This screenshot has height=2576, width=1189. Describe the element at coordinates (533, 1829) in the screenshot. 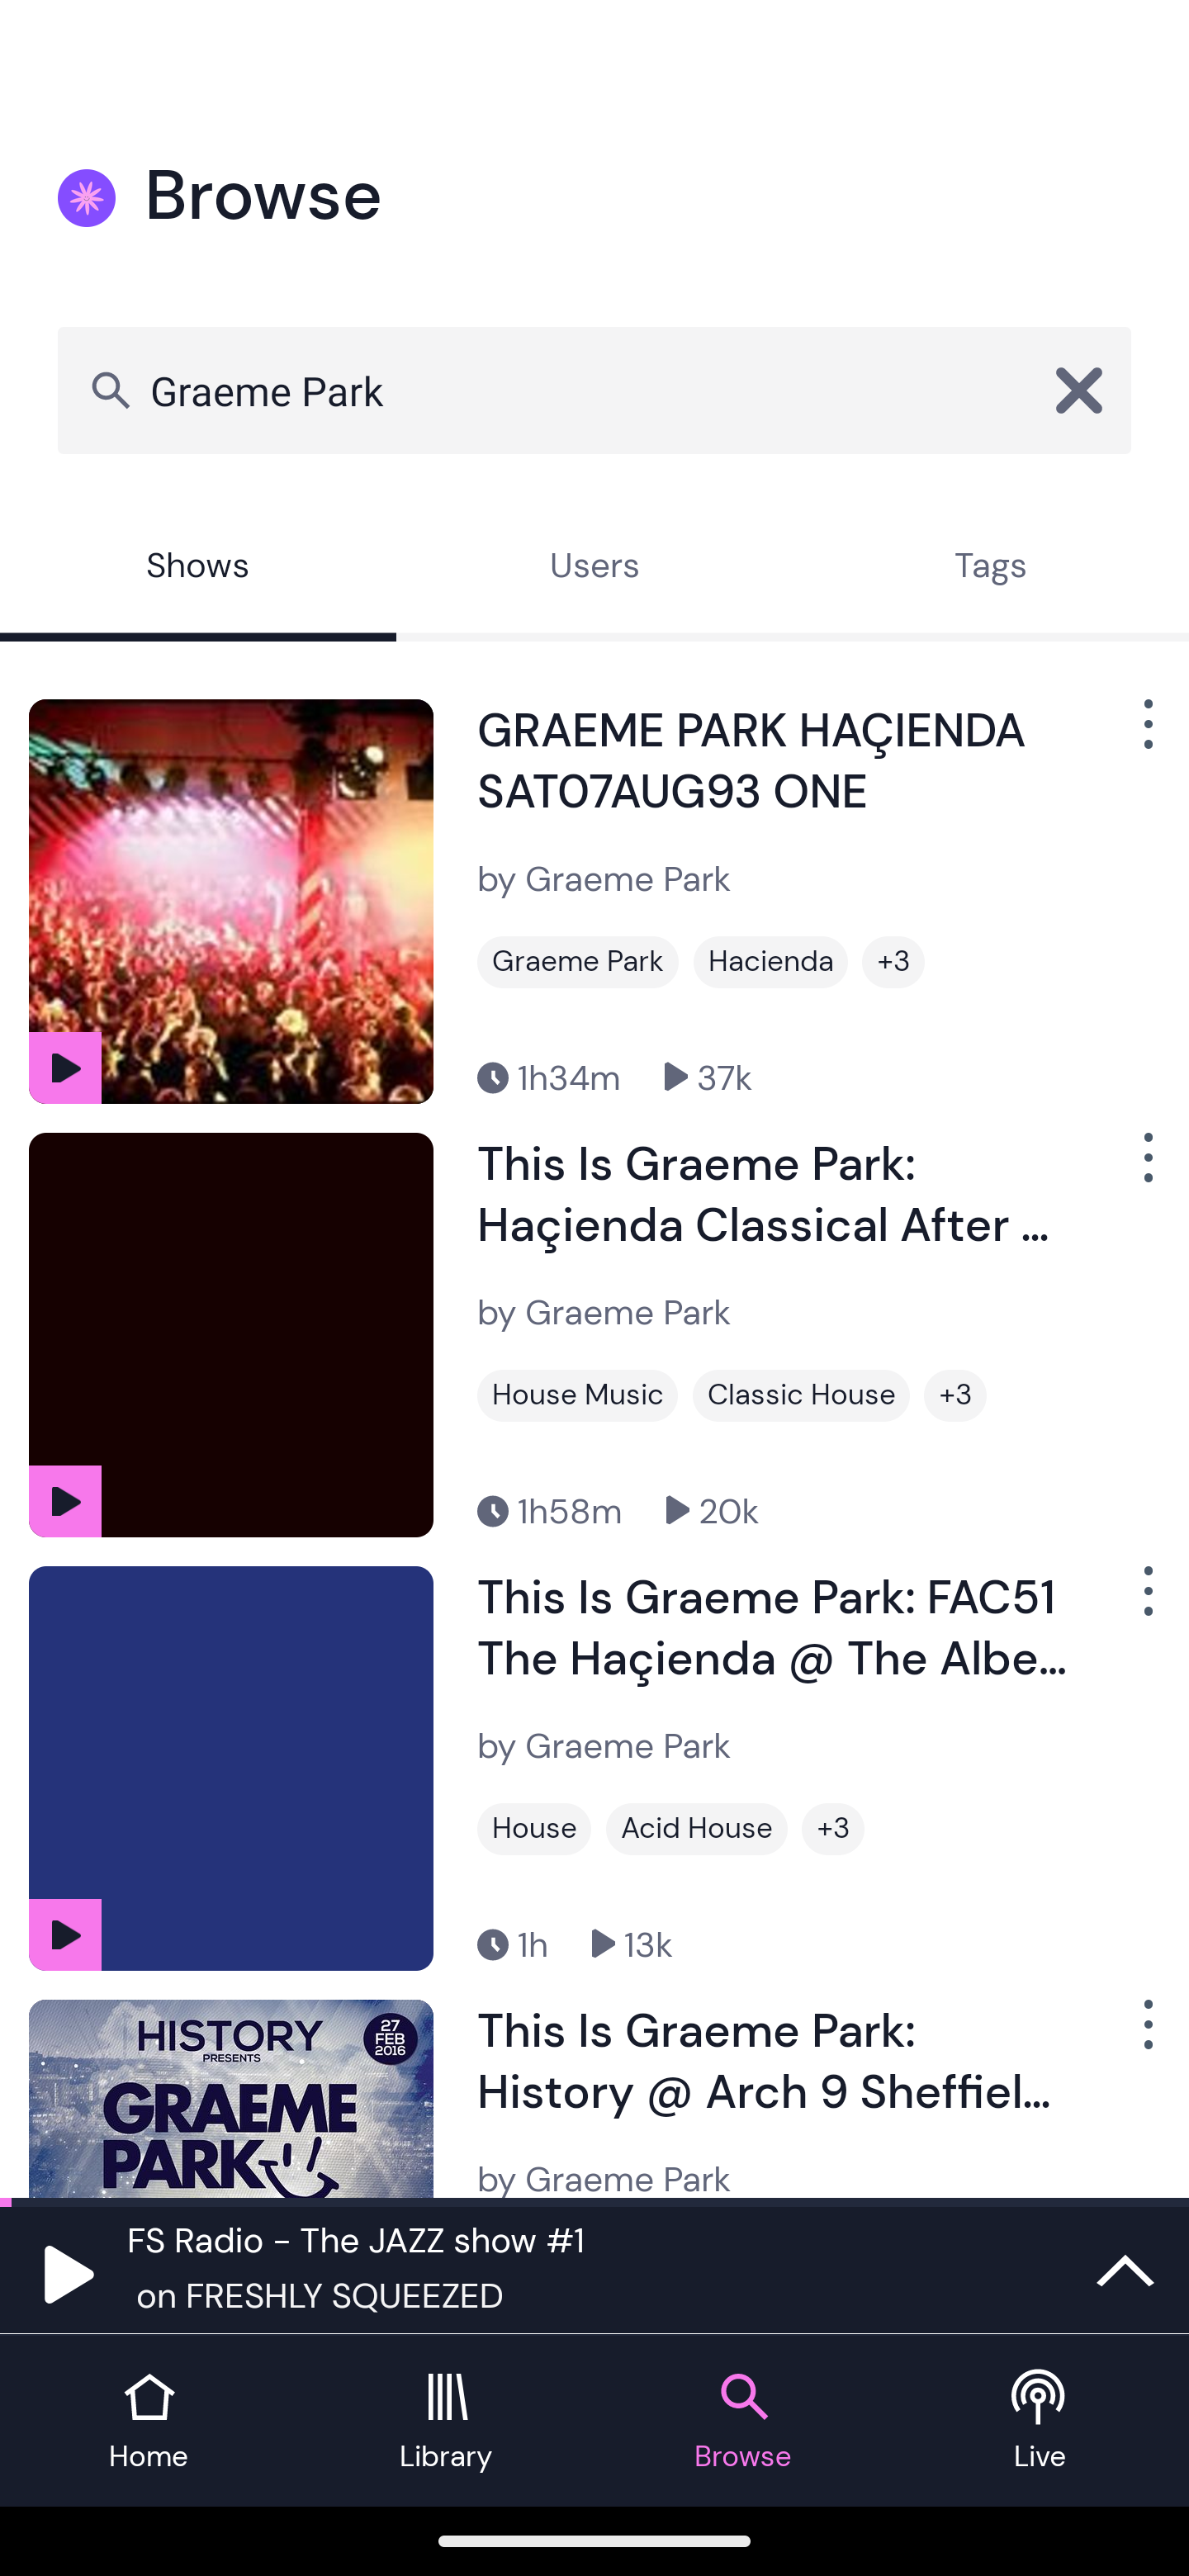

I see `House` at that location.